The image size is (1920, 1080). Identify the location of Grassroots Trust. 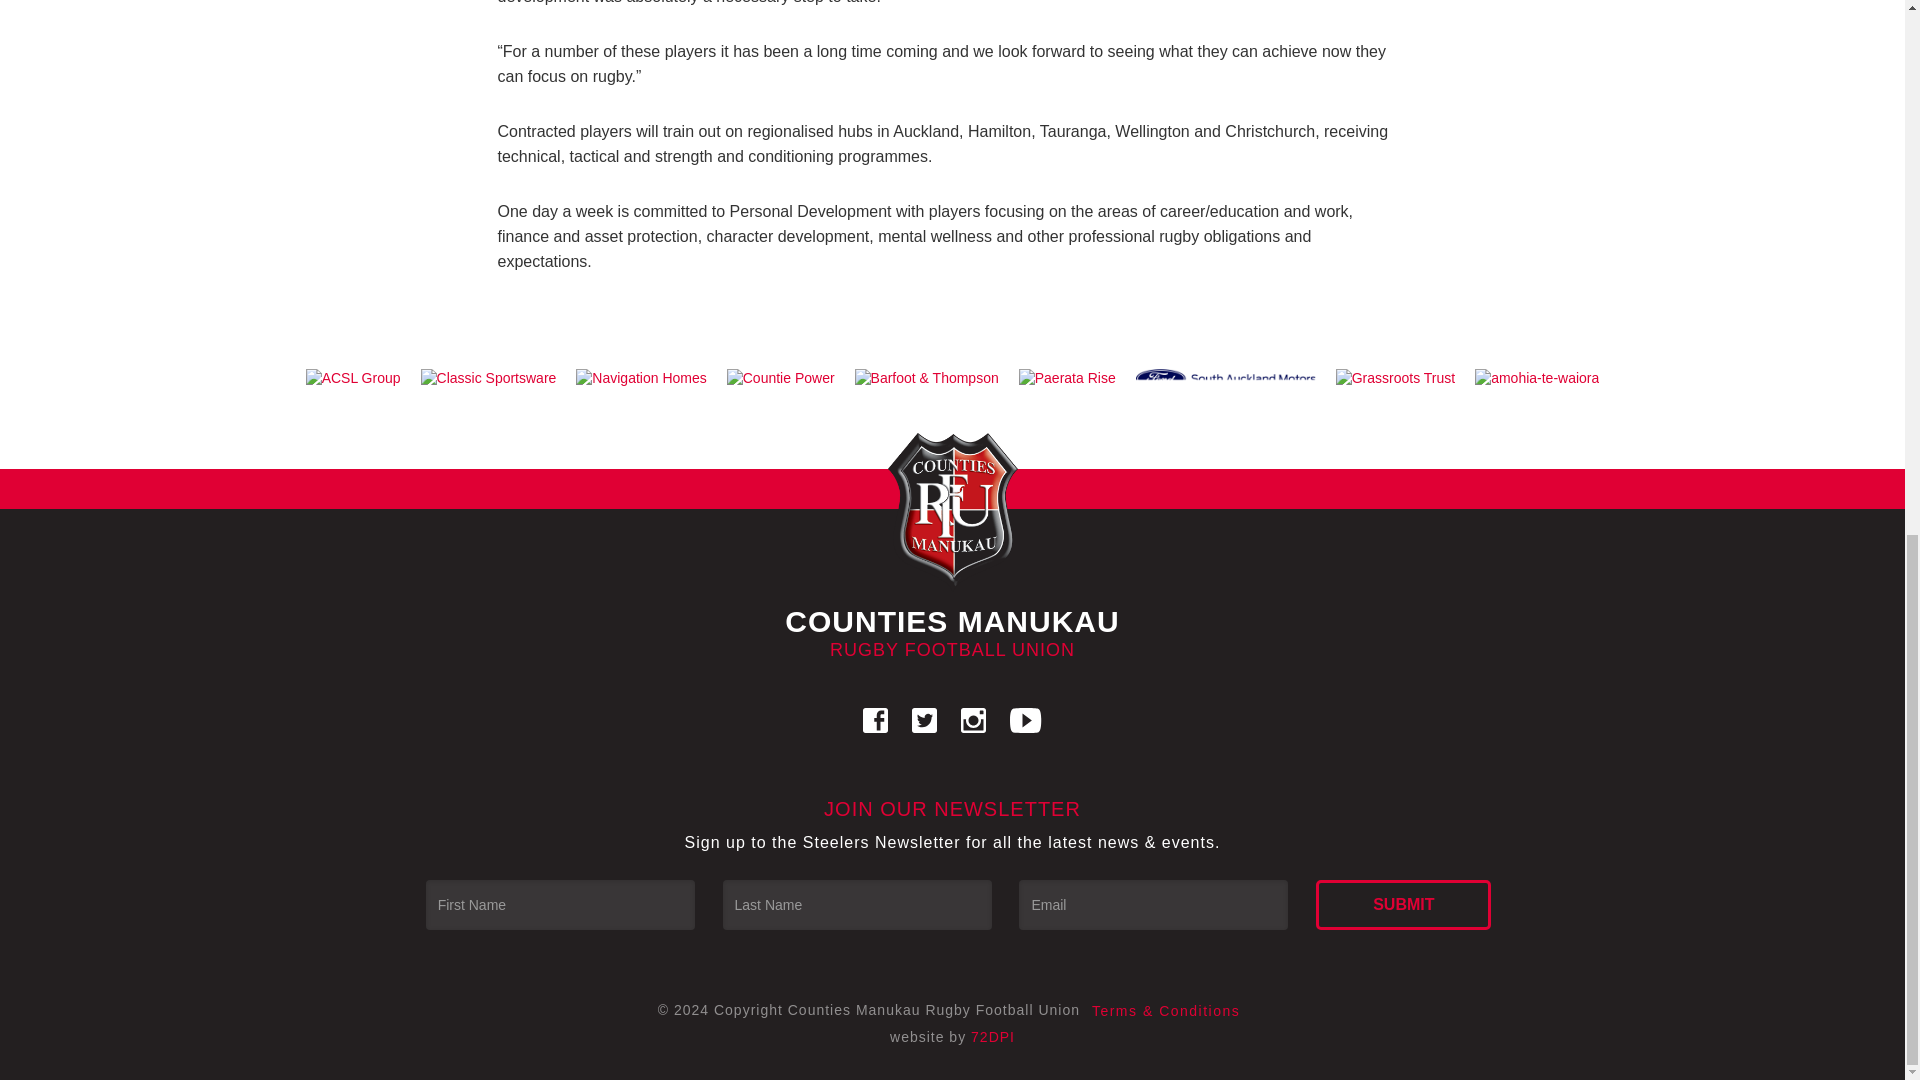
(1395, 378).